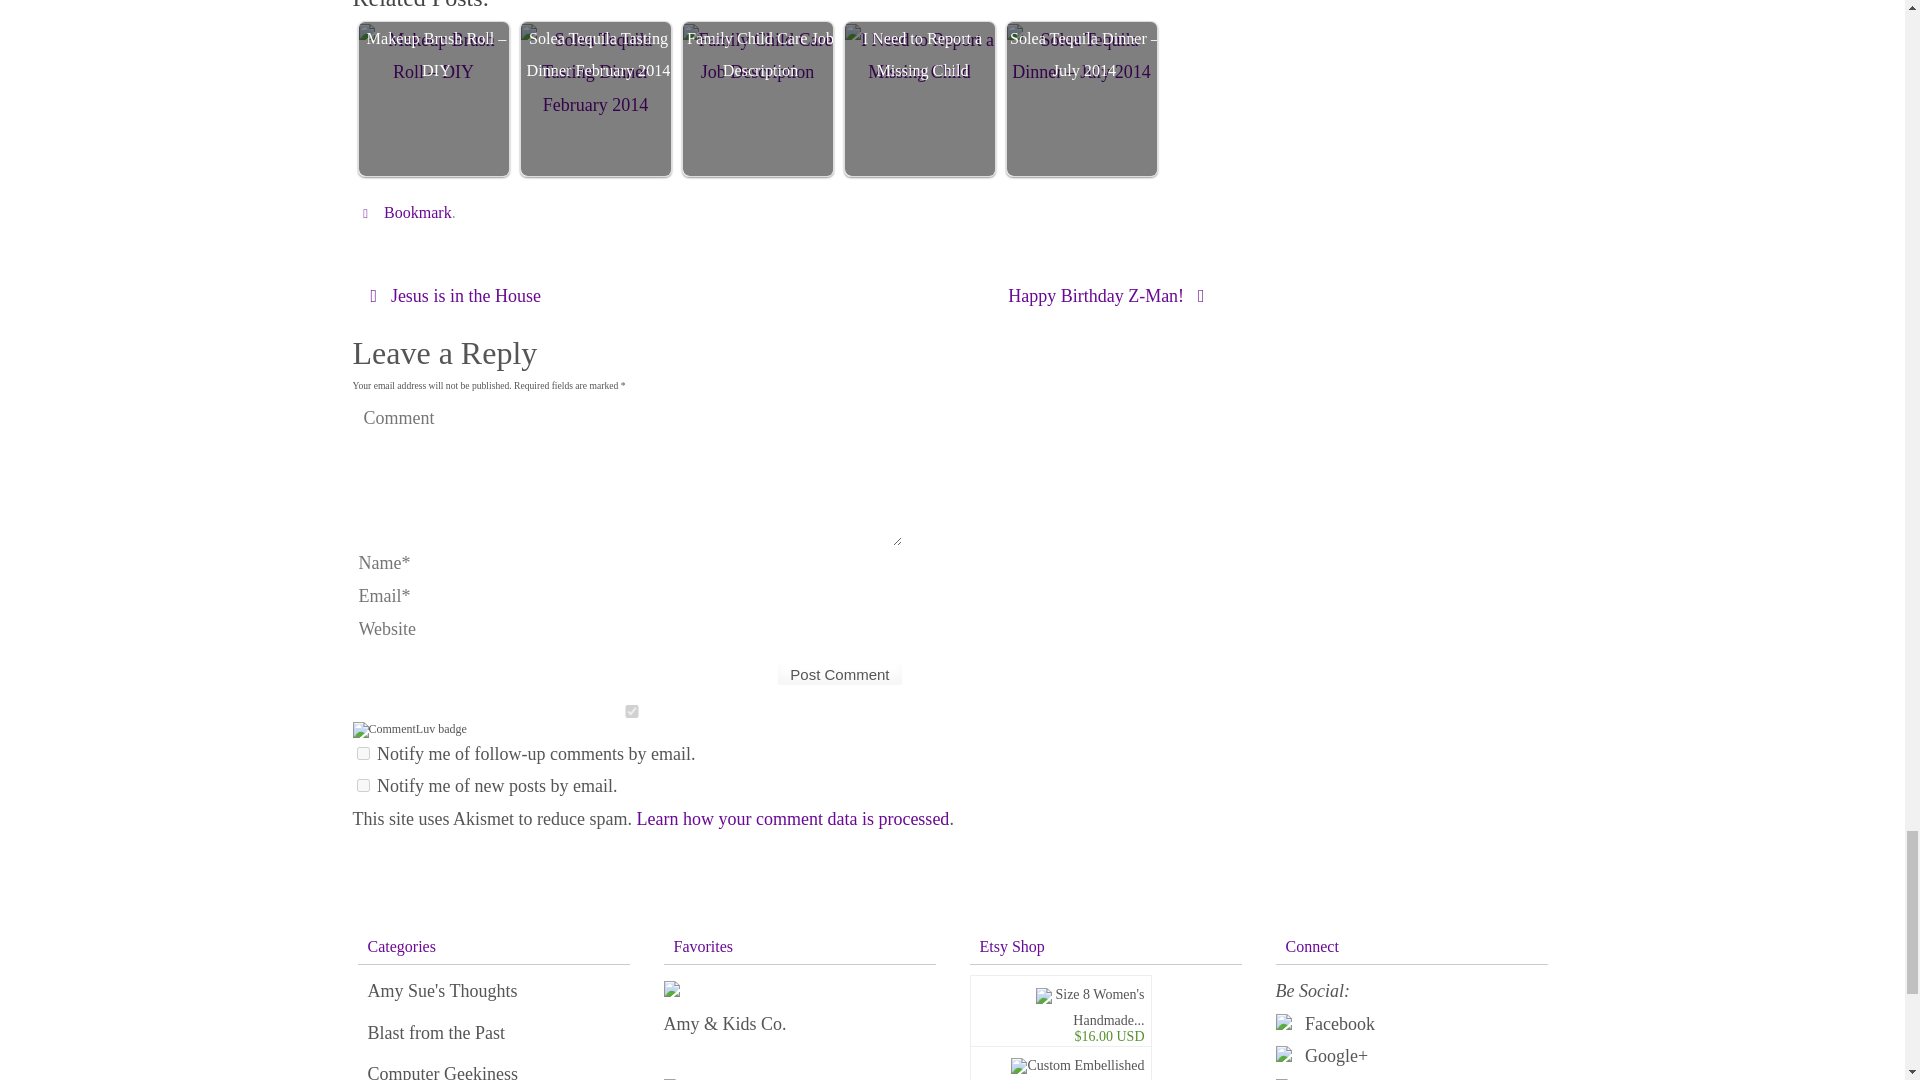 The height and width of the screenshot is (1080, 1920). I want to click on Solea Tequila Tasting Dinner February 2014, so click(598, 98).